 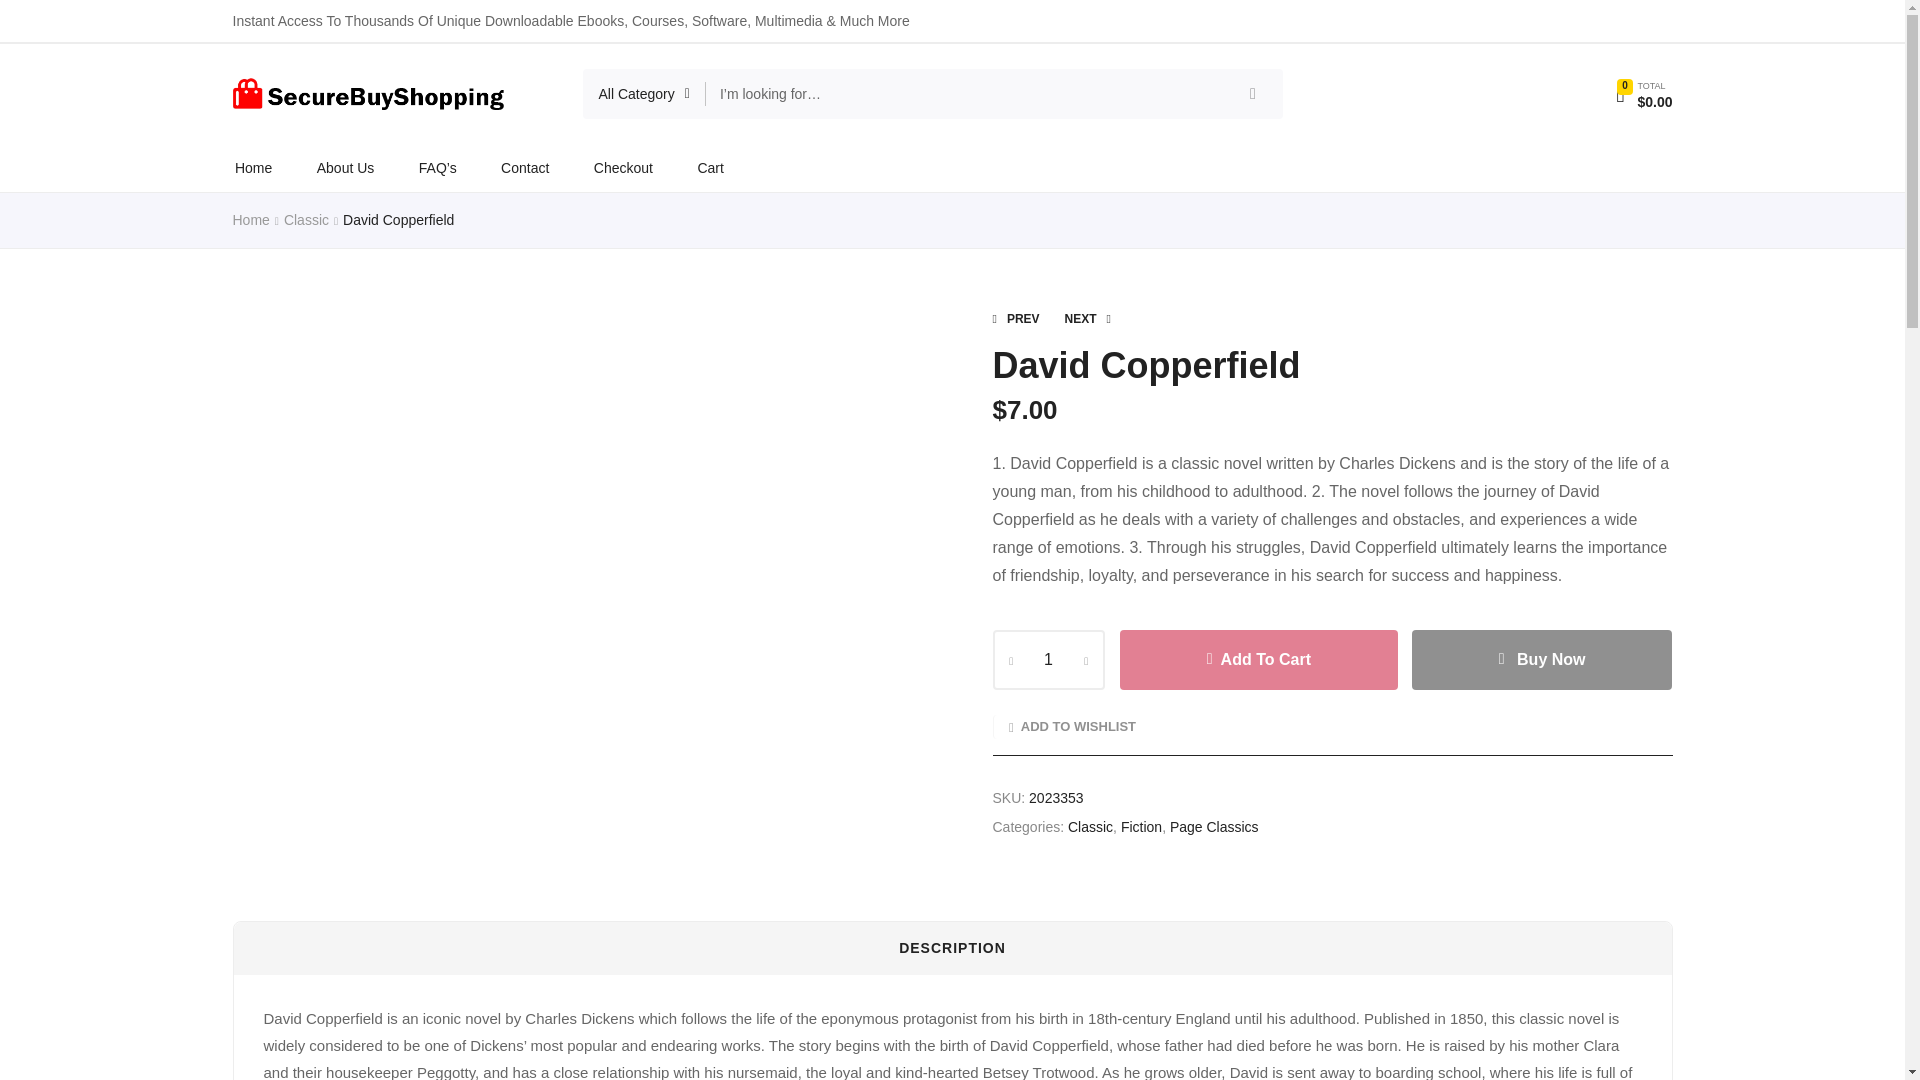 I want to click on Buy Now, so click(x=1542, y=660).